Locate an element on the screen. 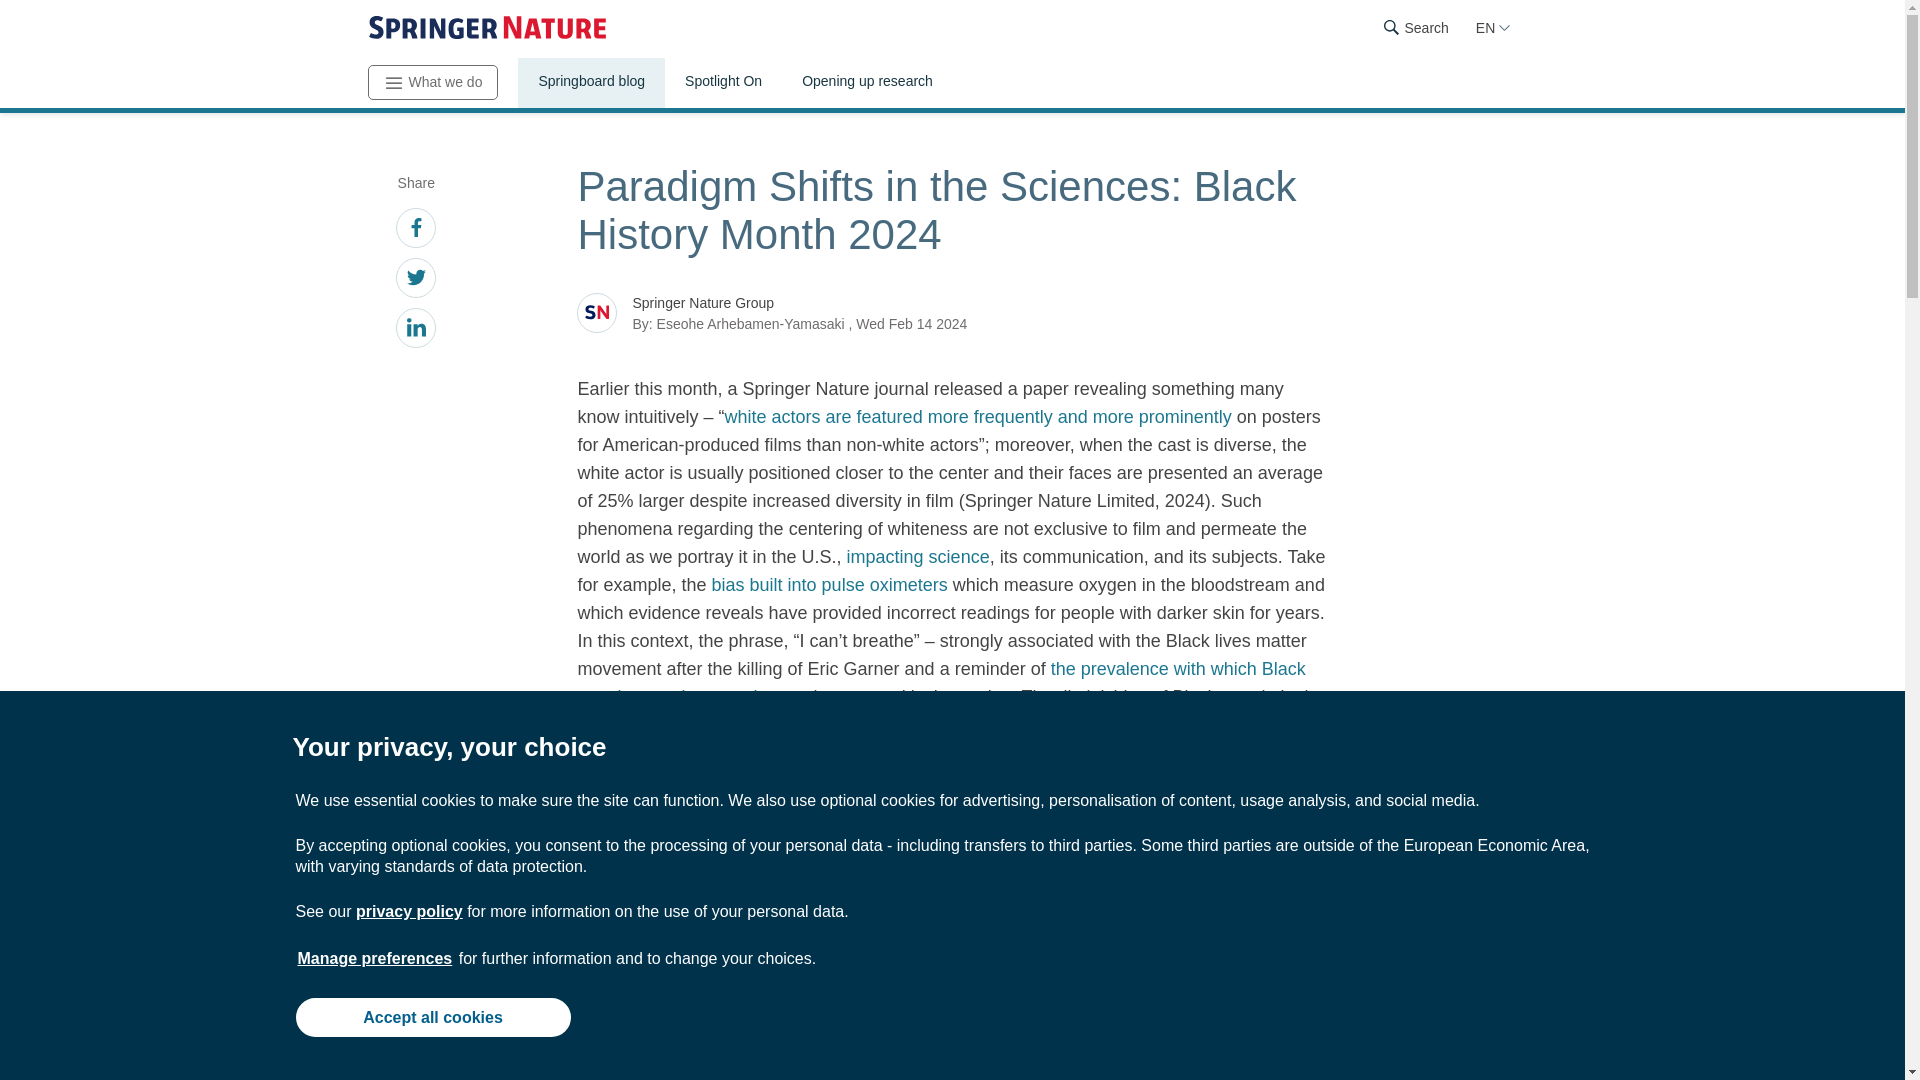  linkedin is located at coordinates (416, 330).